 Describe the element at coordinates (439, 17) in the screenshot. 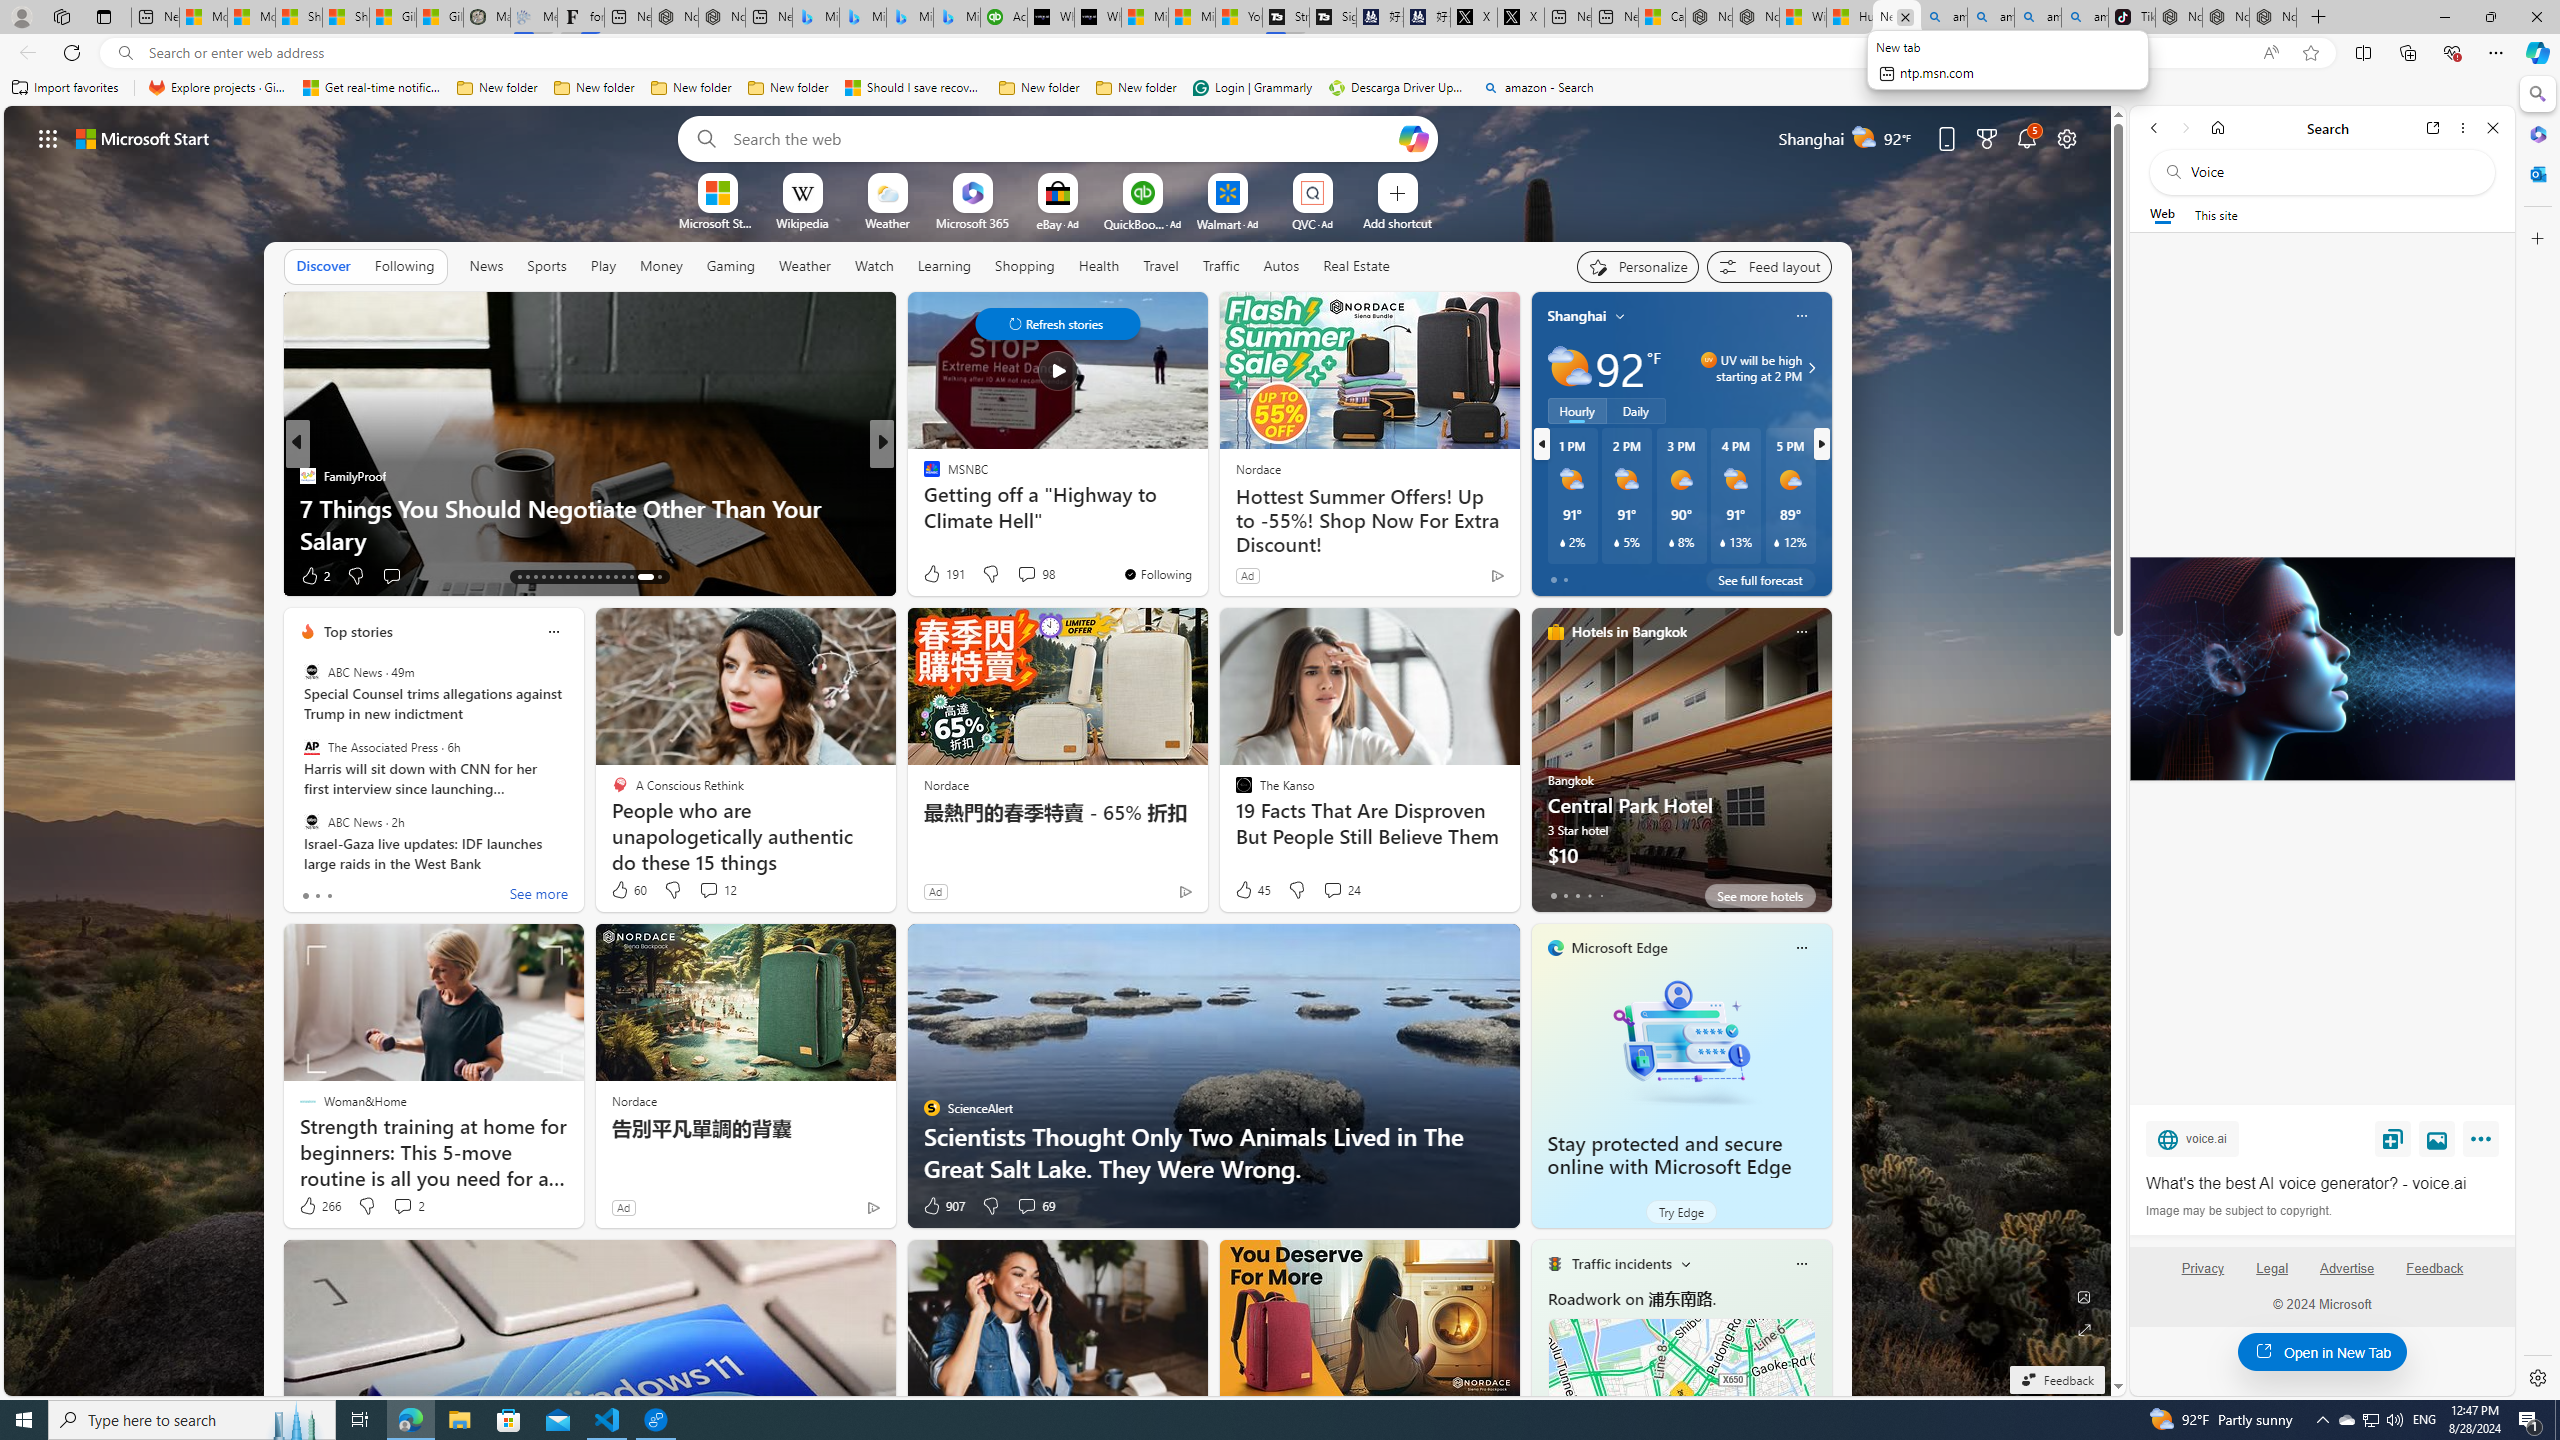

I see `Gilma and Hector both pose tropical trouble for Hawaii` at that location.